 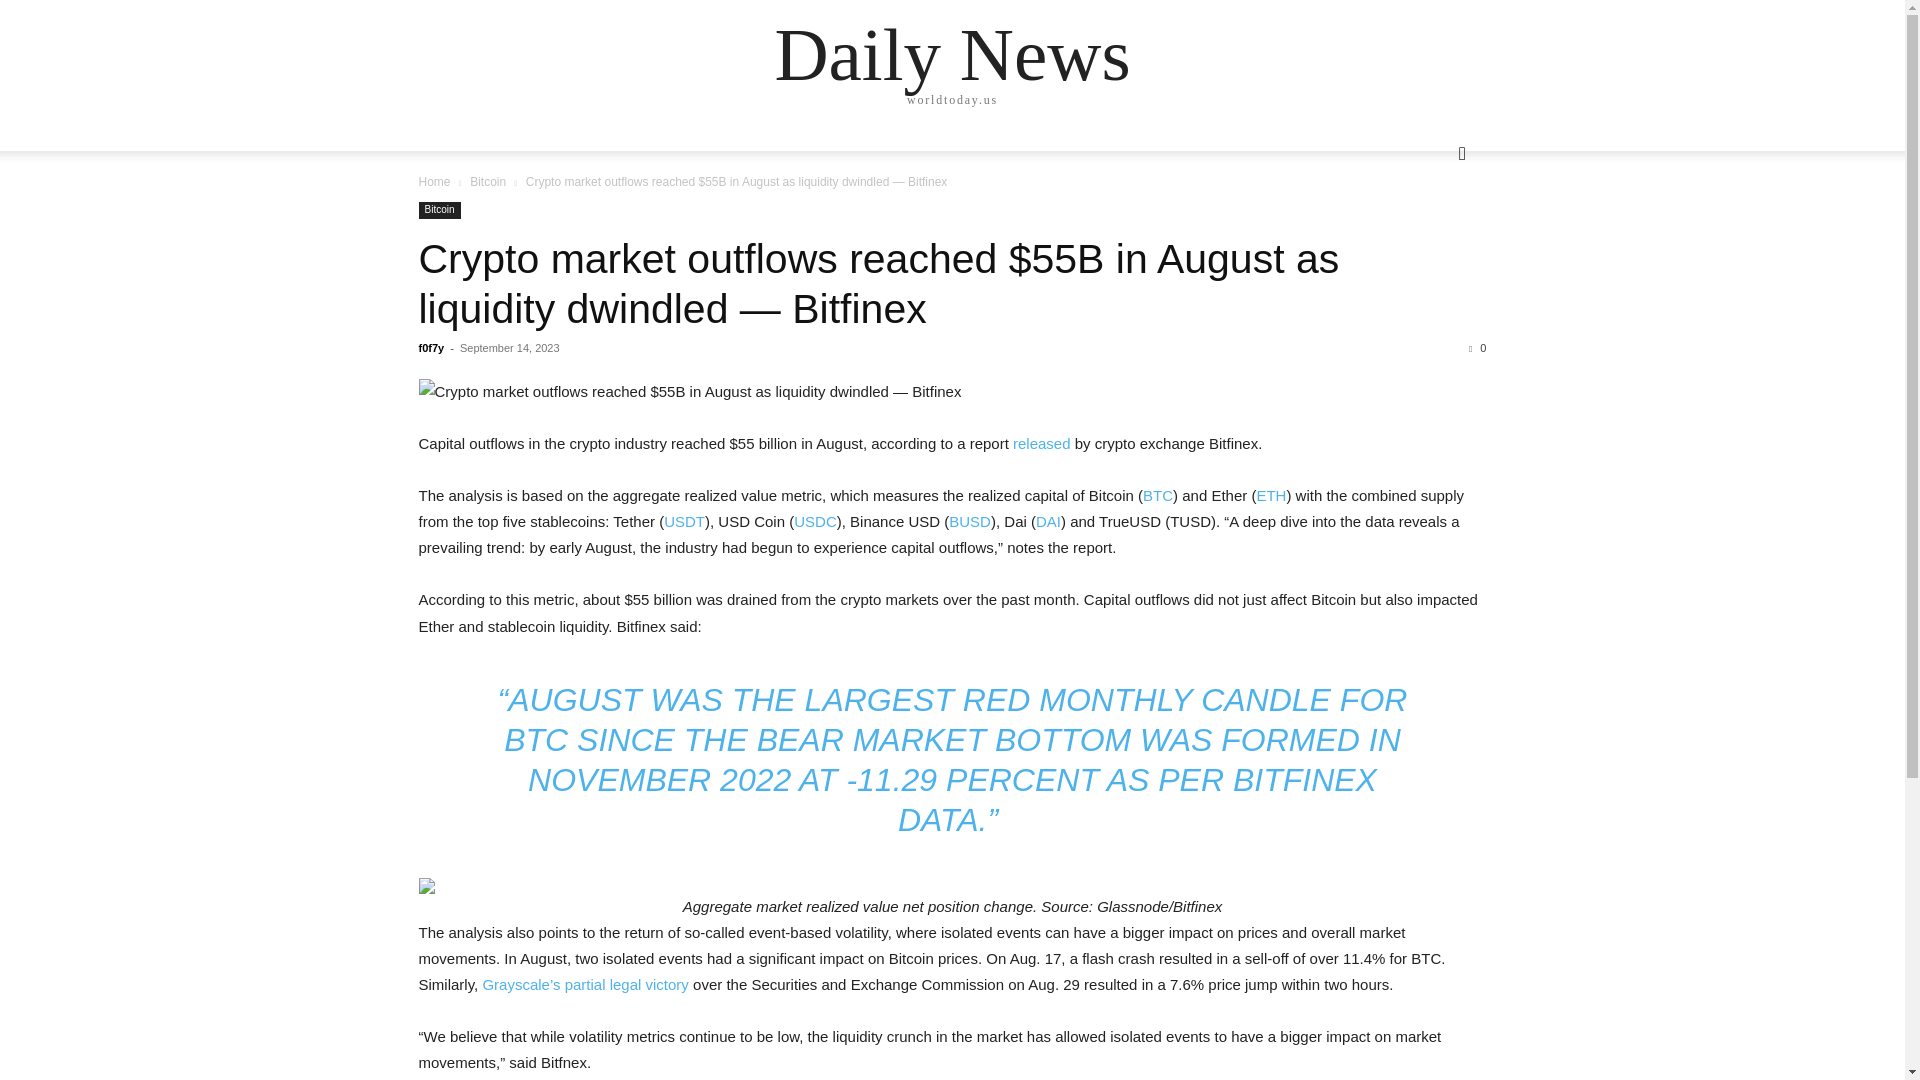 What do you see at coordinates (1042, 444) in the screenshot?
I see `released` at bounding box center [1042, 444].